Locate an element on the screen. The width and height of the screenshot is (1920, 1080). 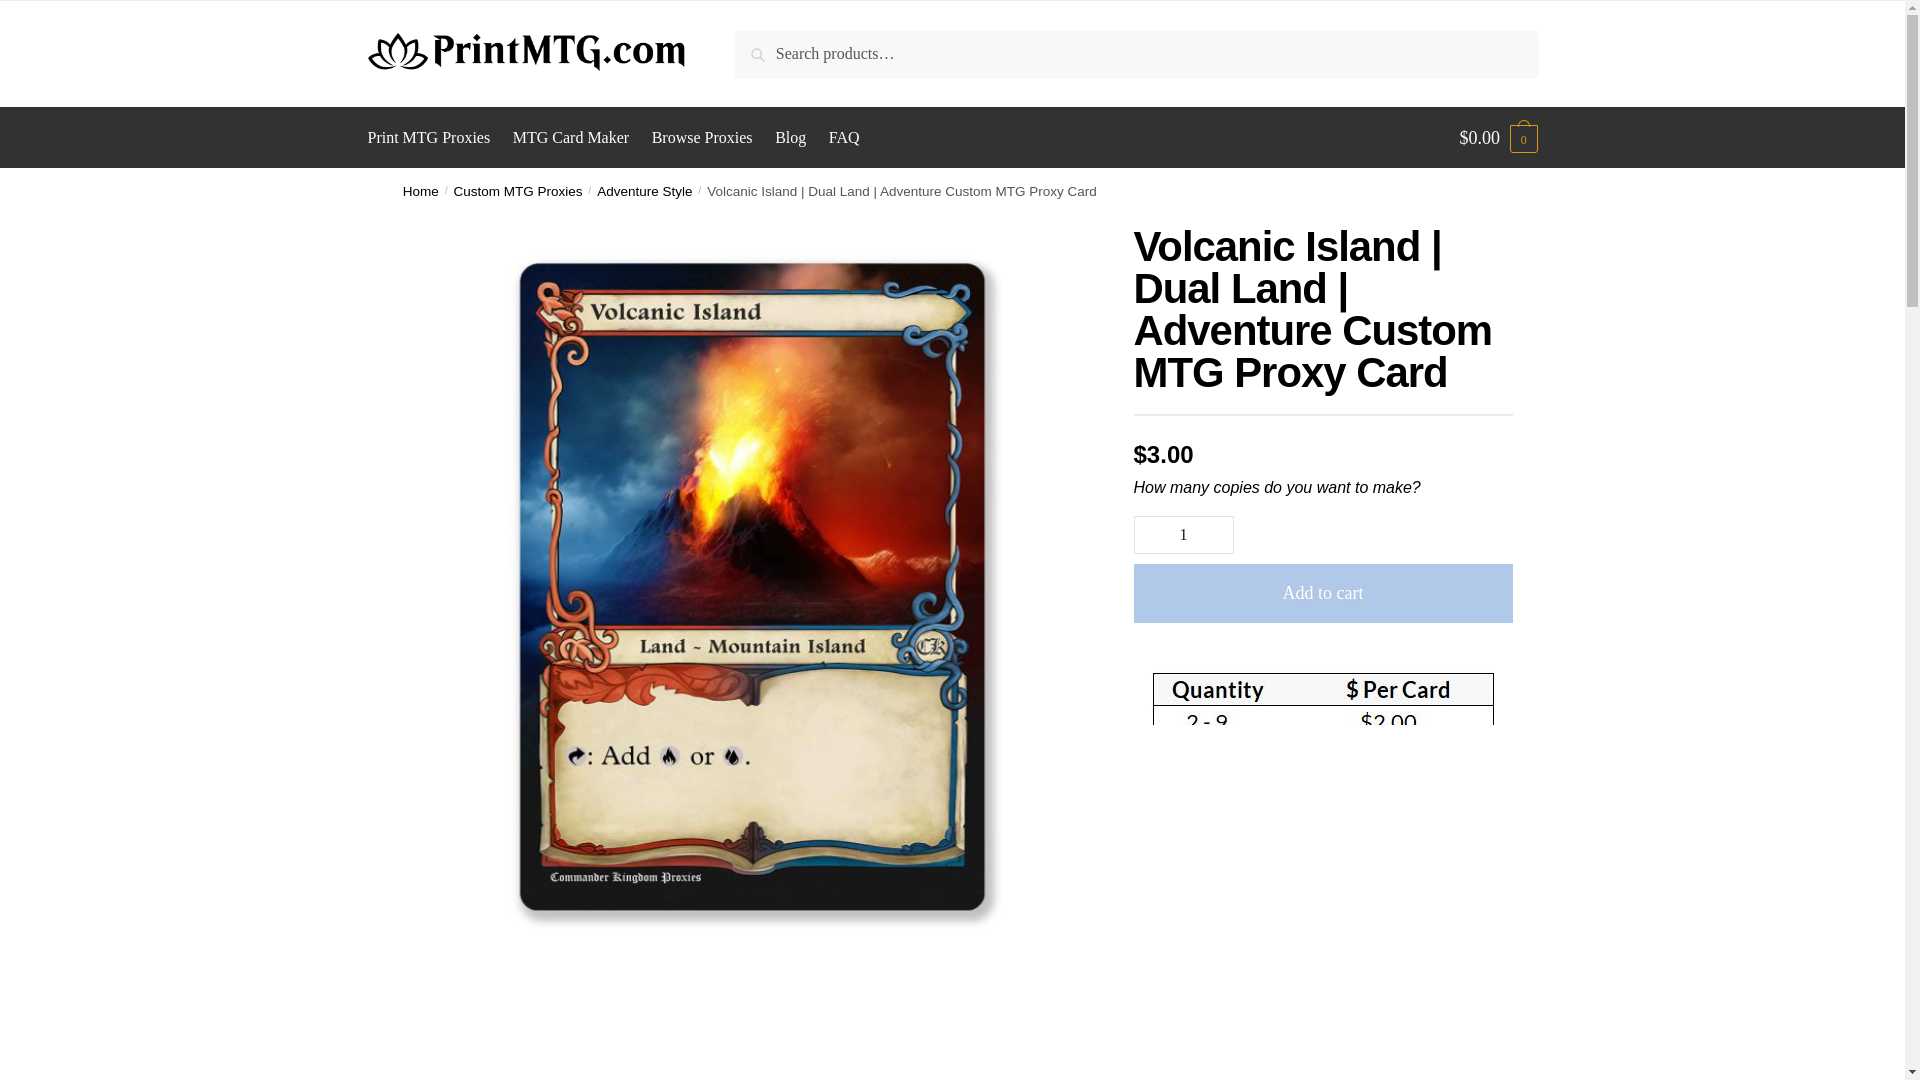
Custom MTG Proxies is located at coordinates (518, 190).